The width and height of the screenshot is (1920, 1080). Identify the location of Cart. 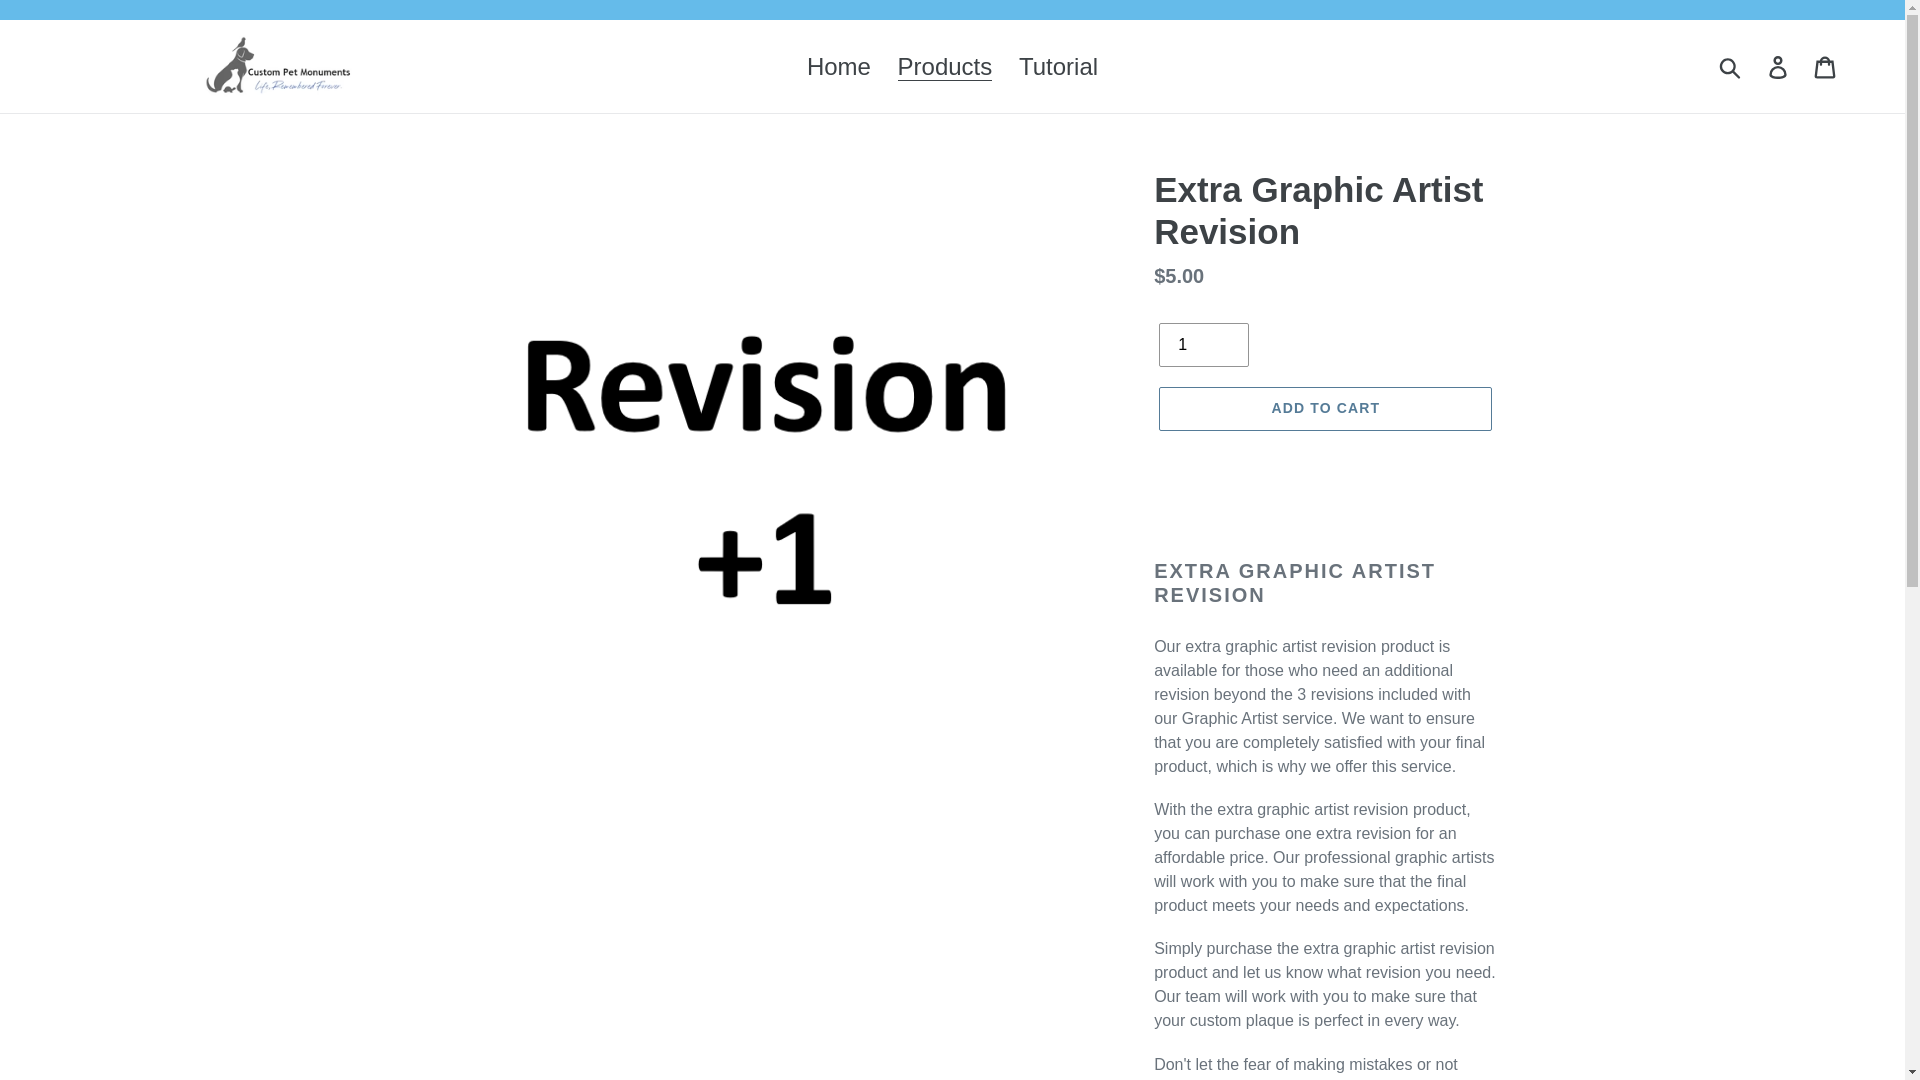
(1826, 66).